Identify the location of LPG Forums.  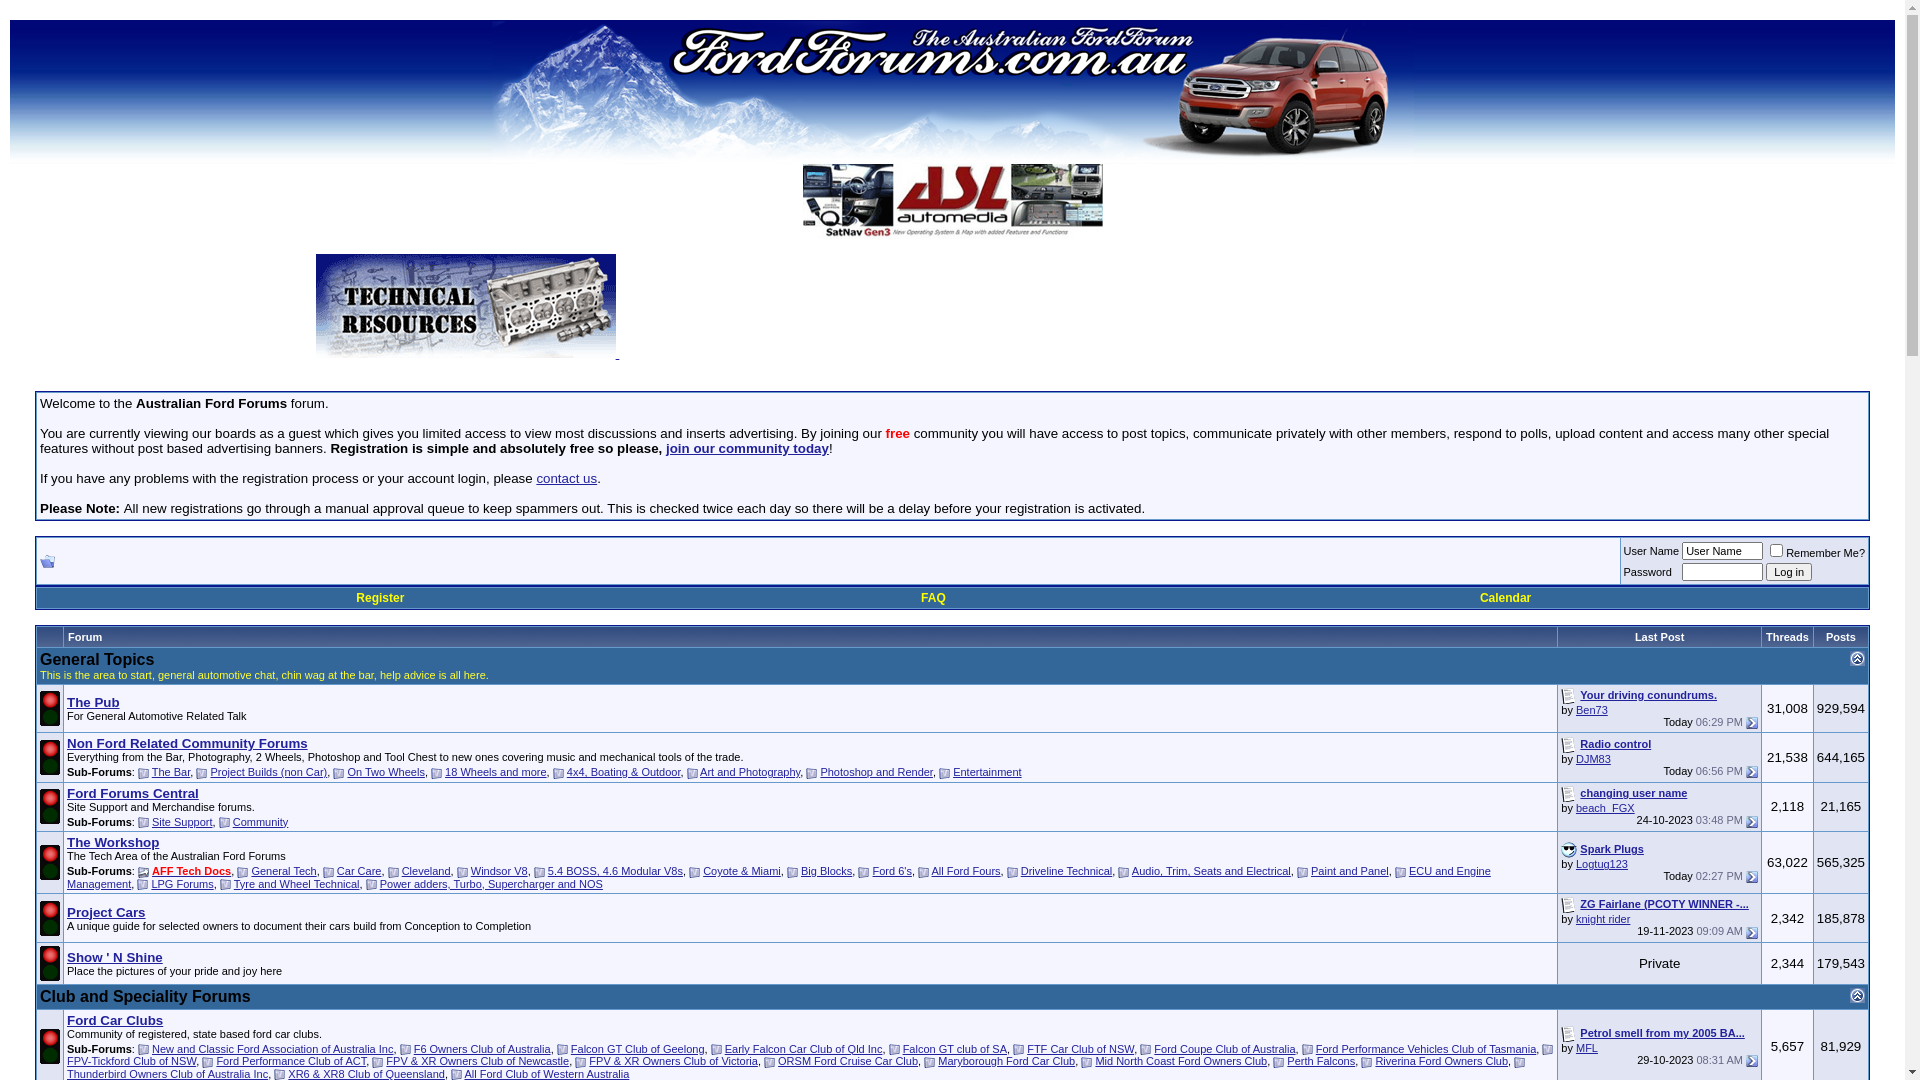
(182, 884).